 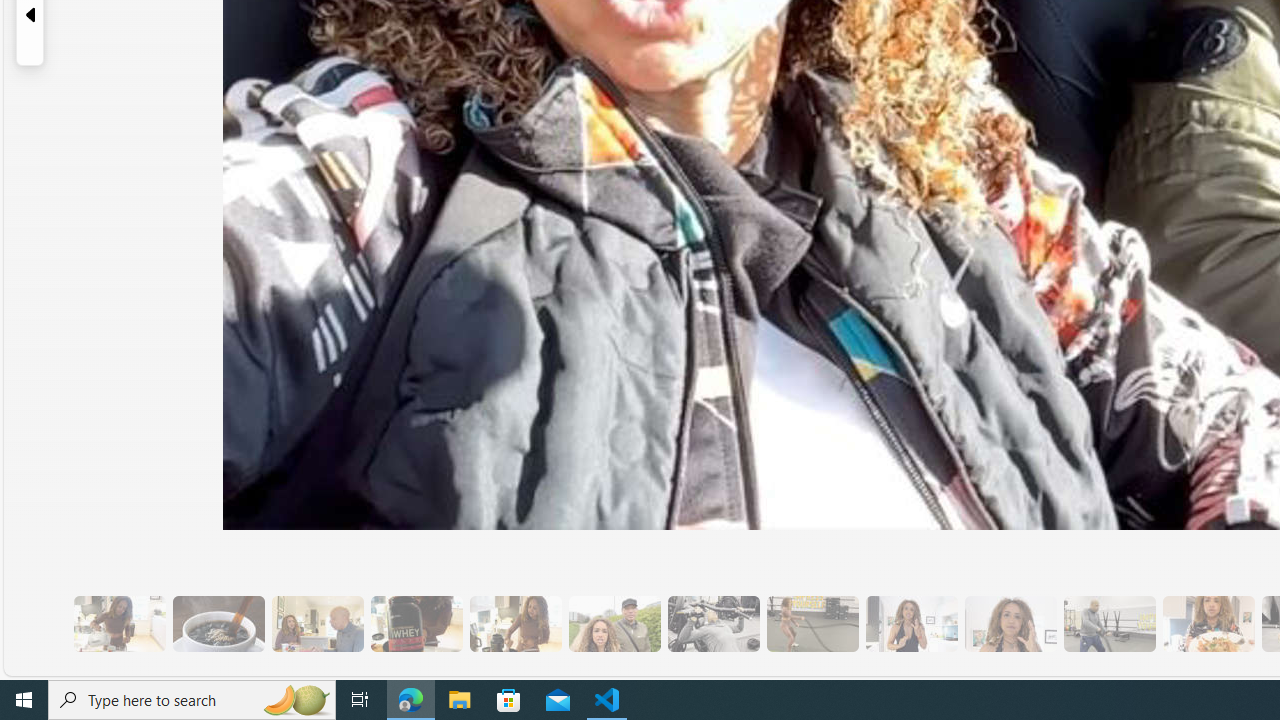 What do you see at coordinates (911, 624) in the screenshot?
I see `11 They Eat More Protein for Breakfast` at bounding box center [911, 624].